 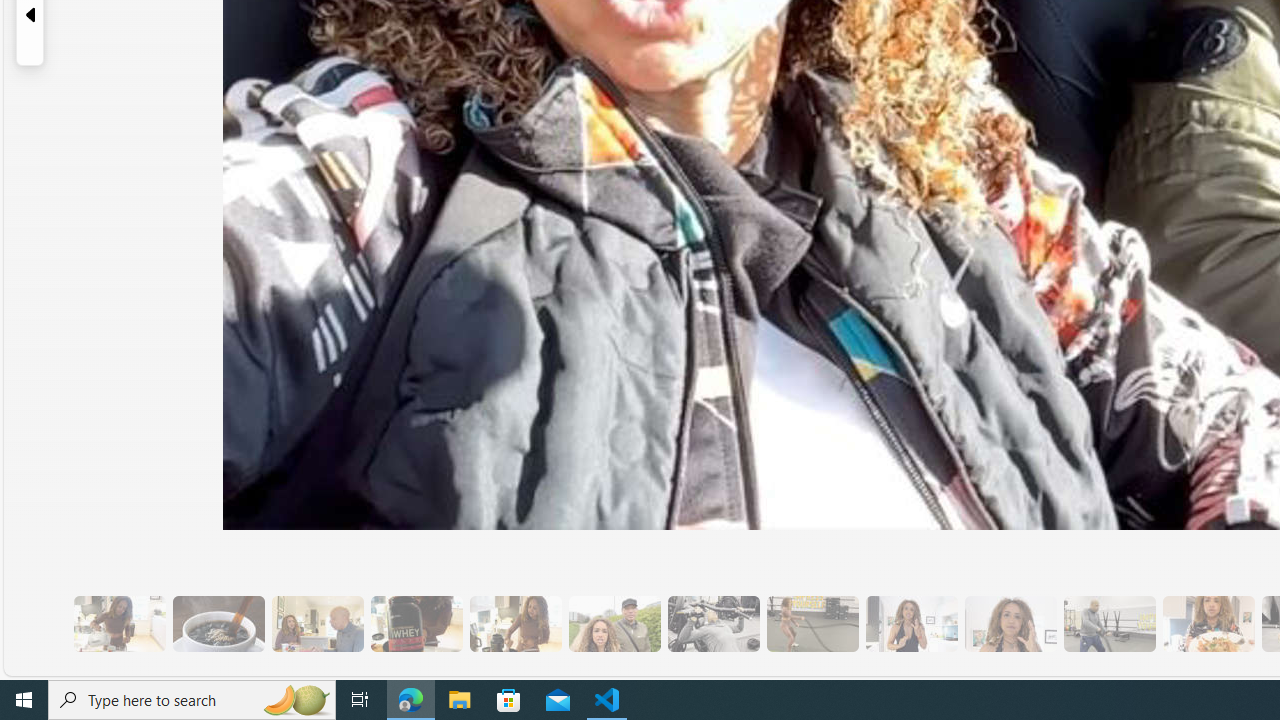 What do you see at coordinates (911, 624) in the screenshot?
I see `11 They Eat More Protein for Breakfast` at bounding box center [911, 624].